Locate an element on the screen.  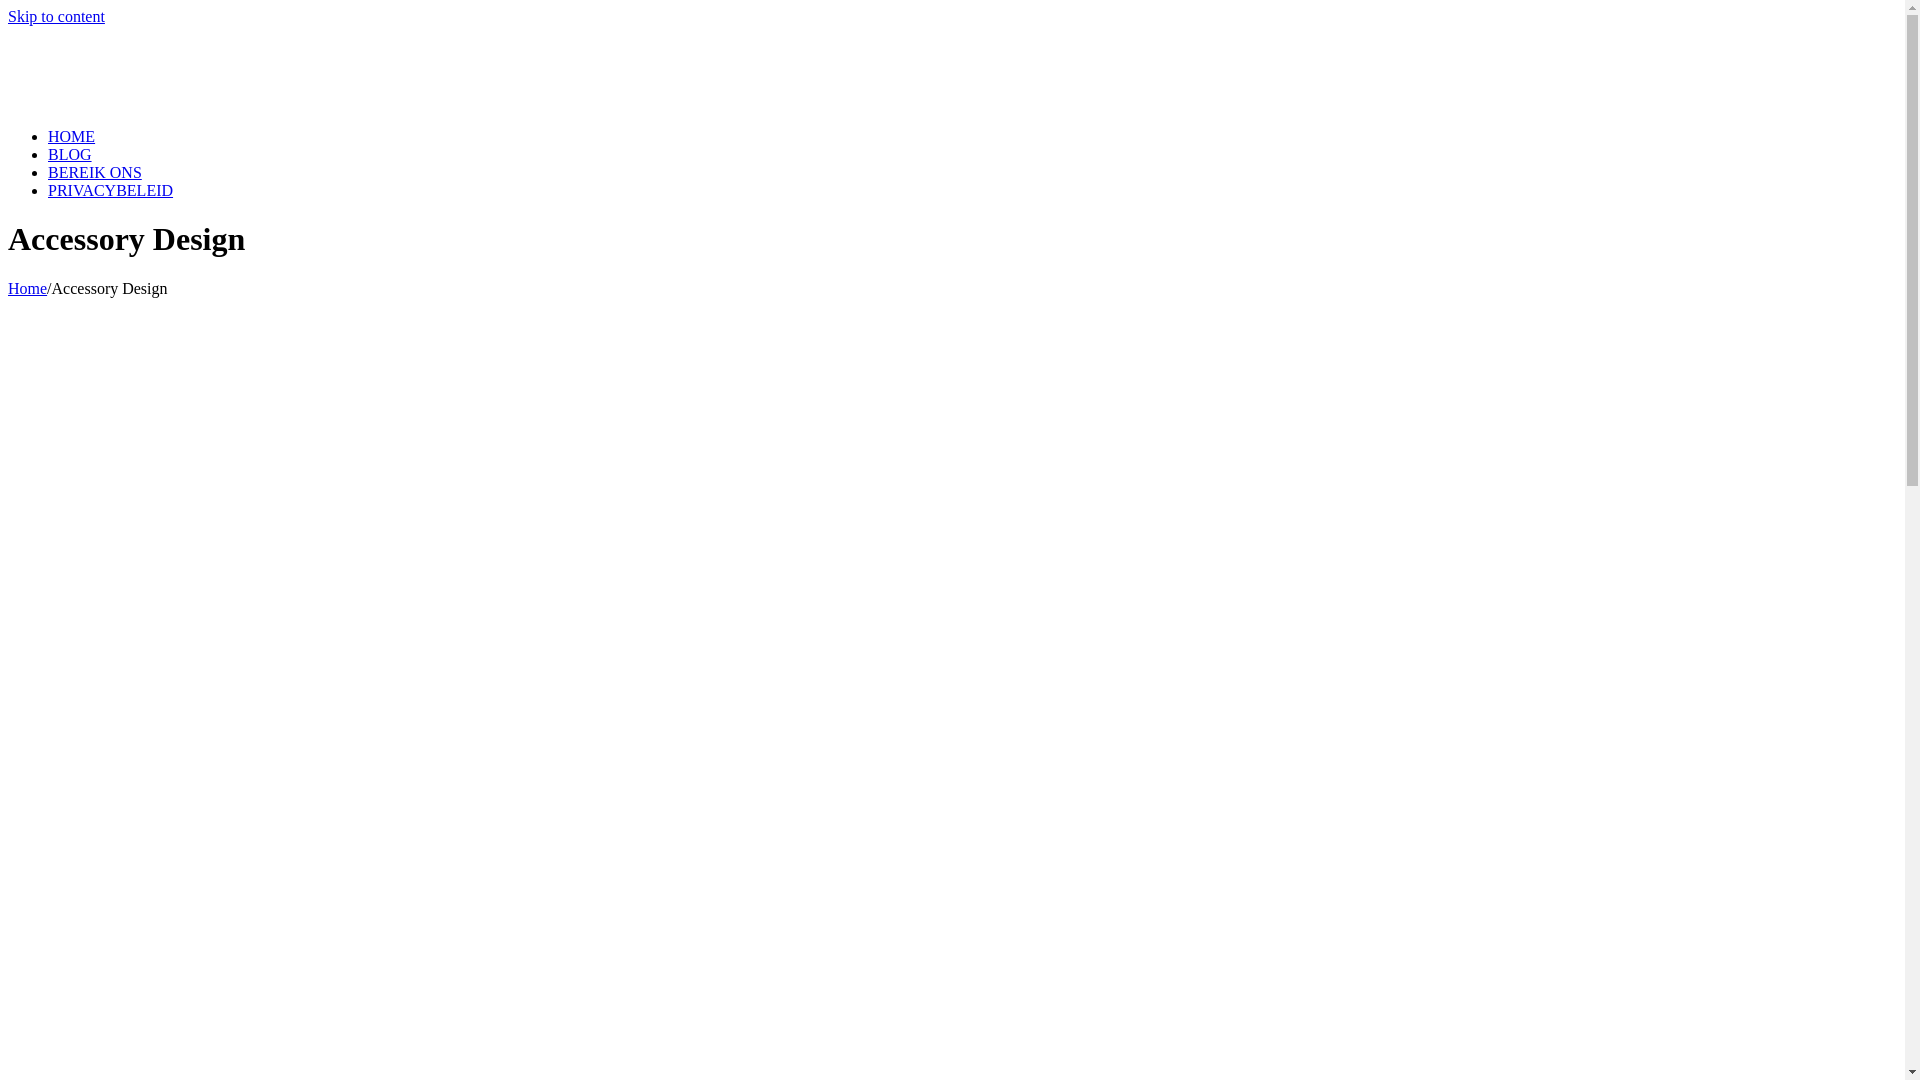
Home is located at coordinates (28, 288).